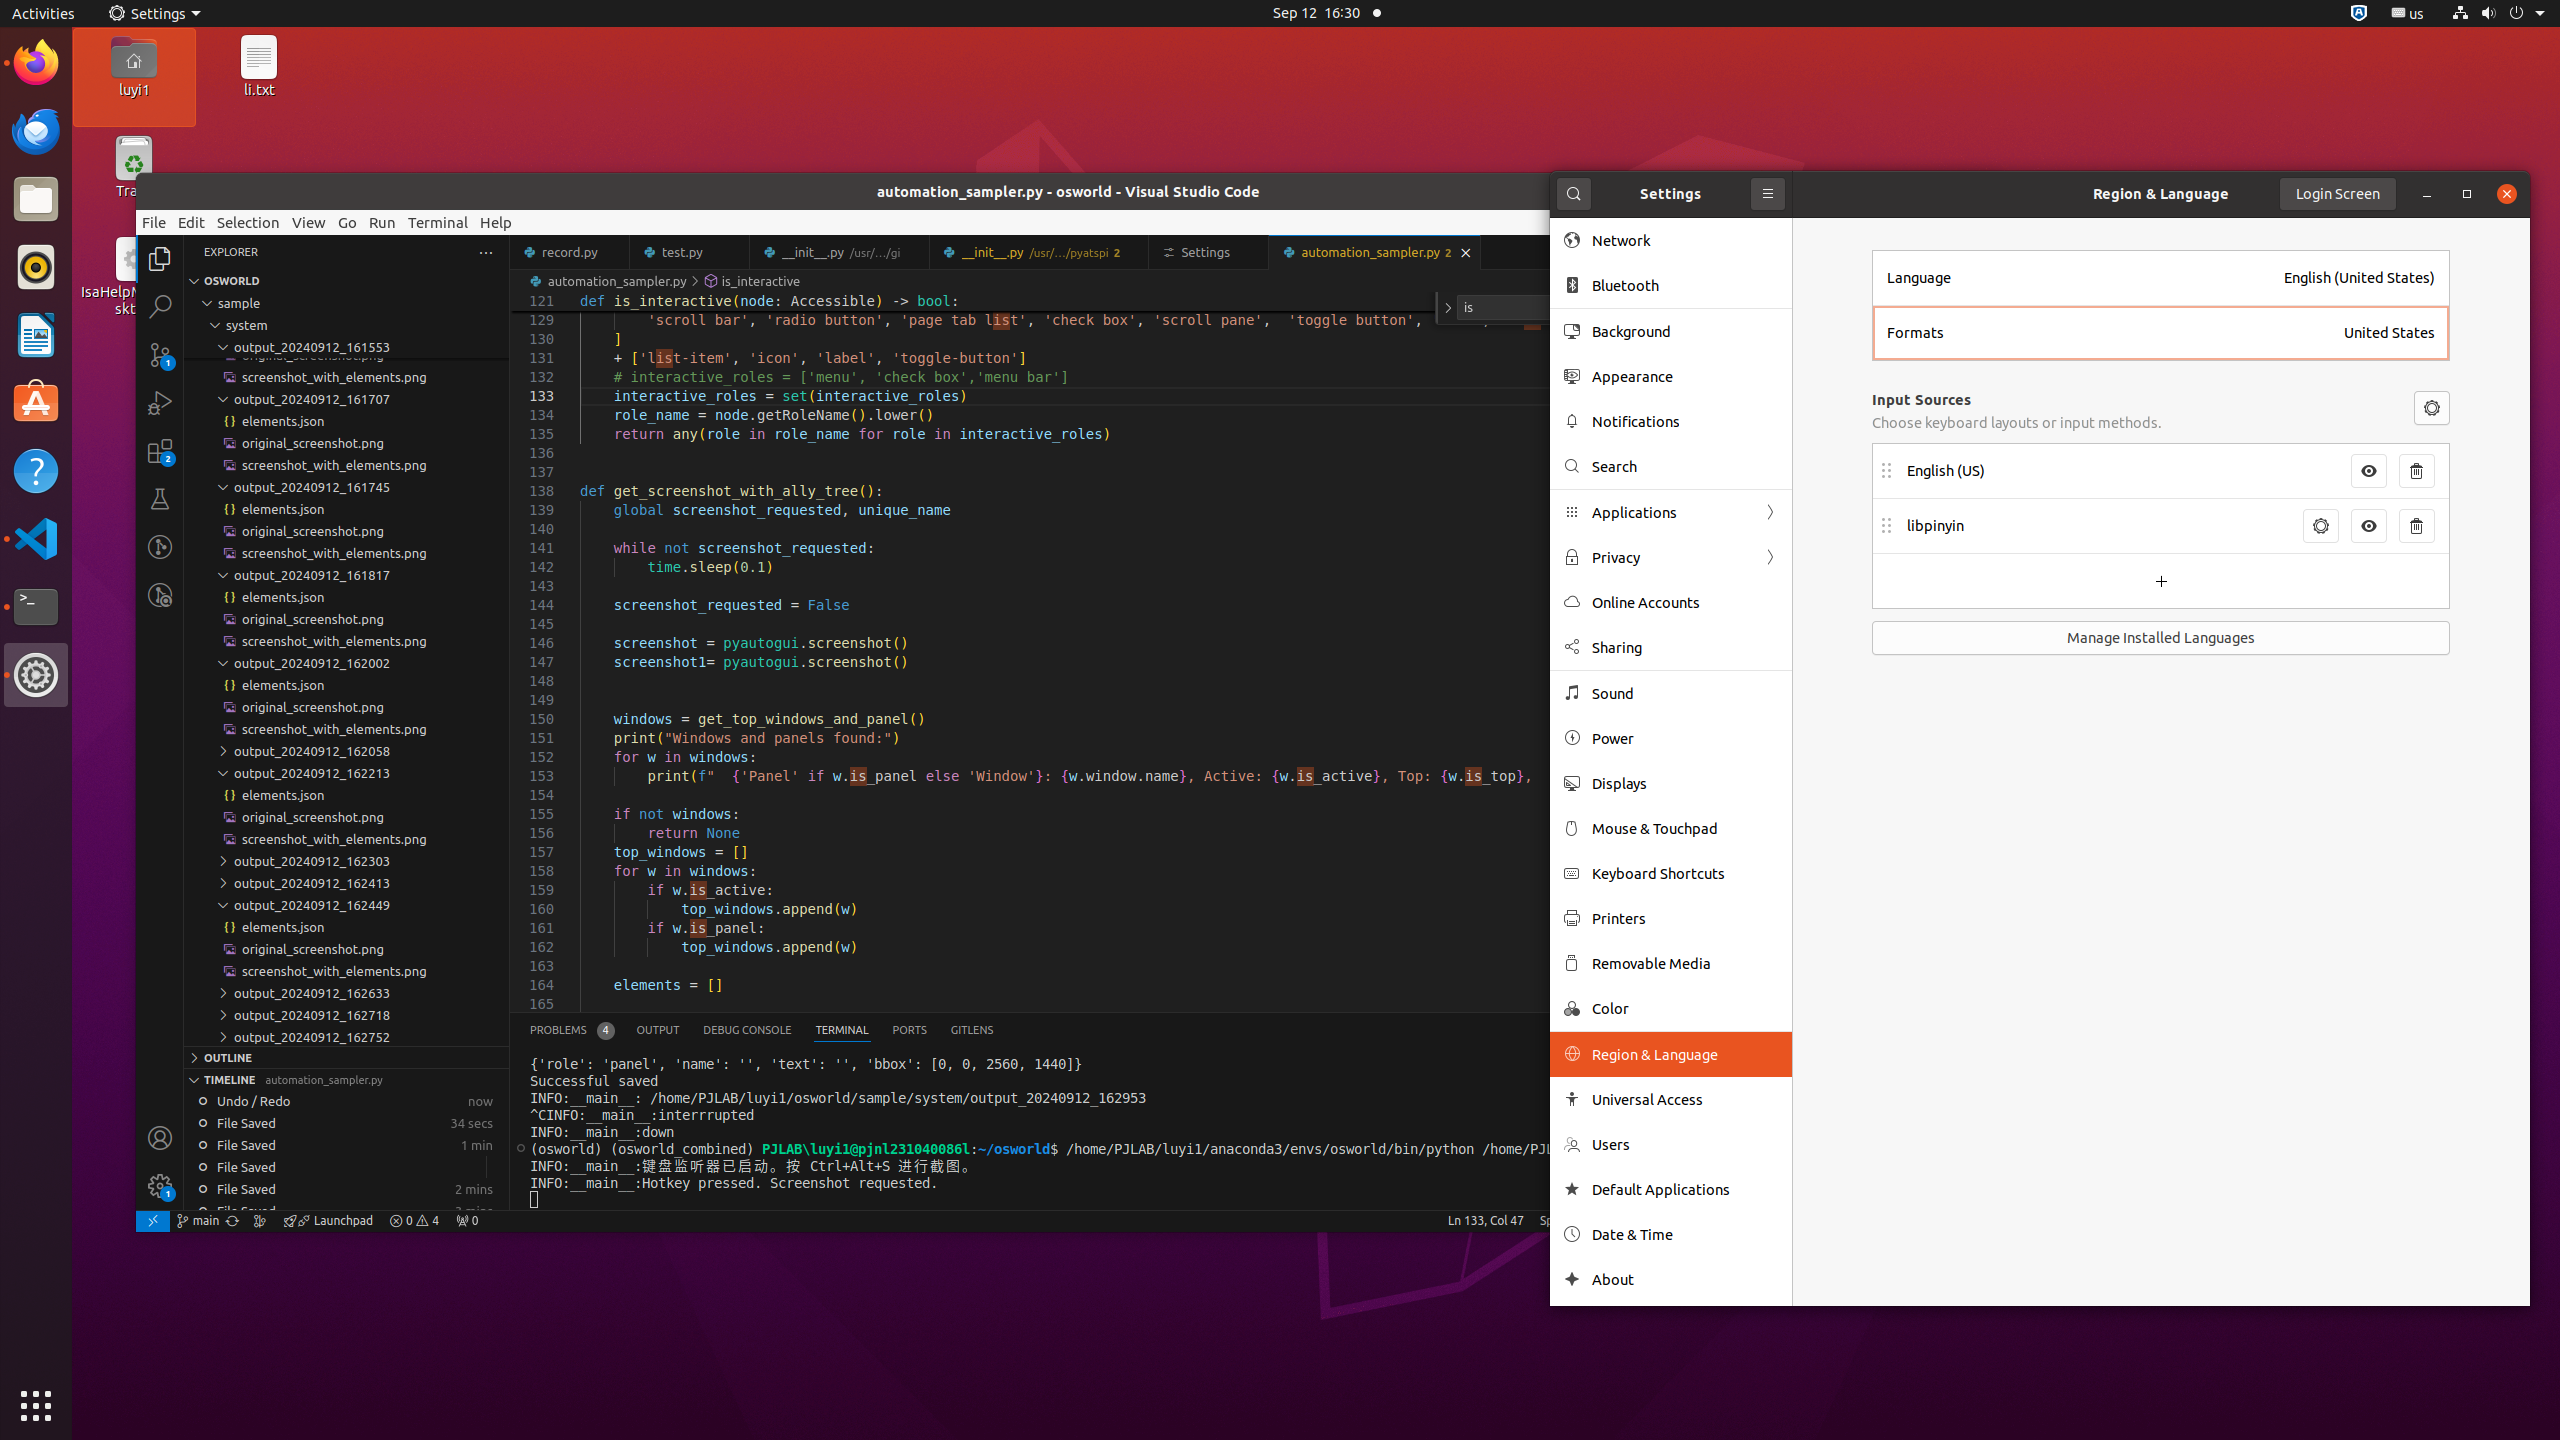  Describe the element at coordinates (1685, 784) in the screenshot. I see `Displays` at that location.